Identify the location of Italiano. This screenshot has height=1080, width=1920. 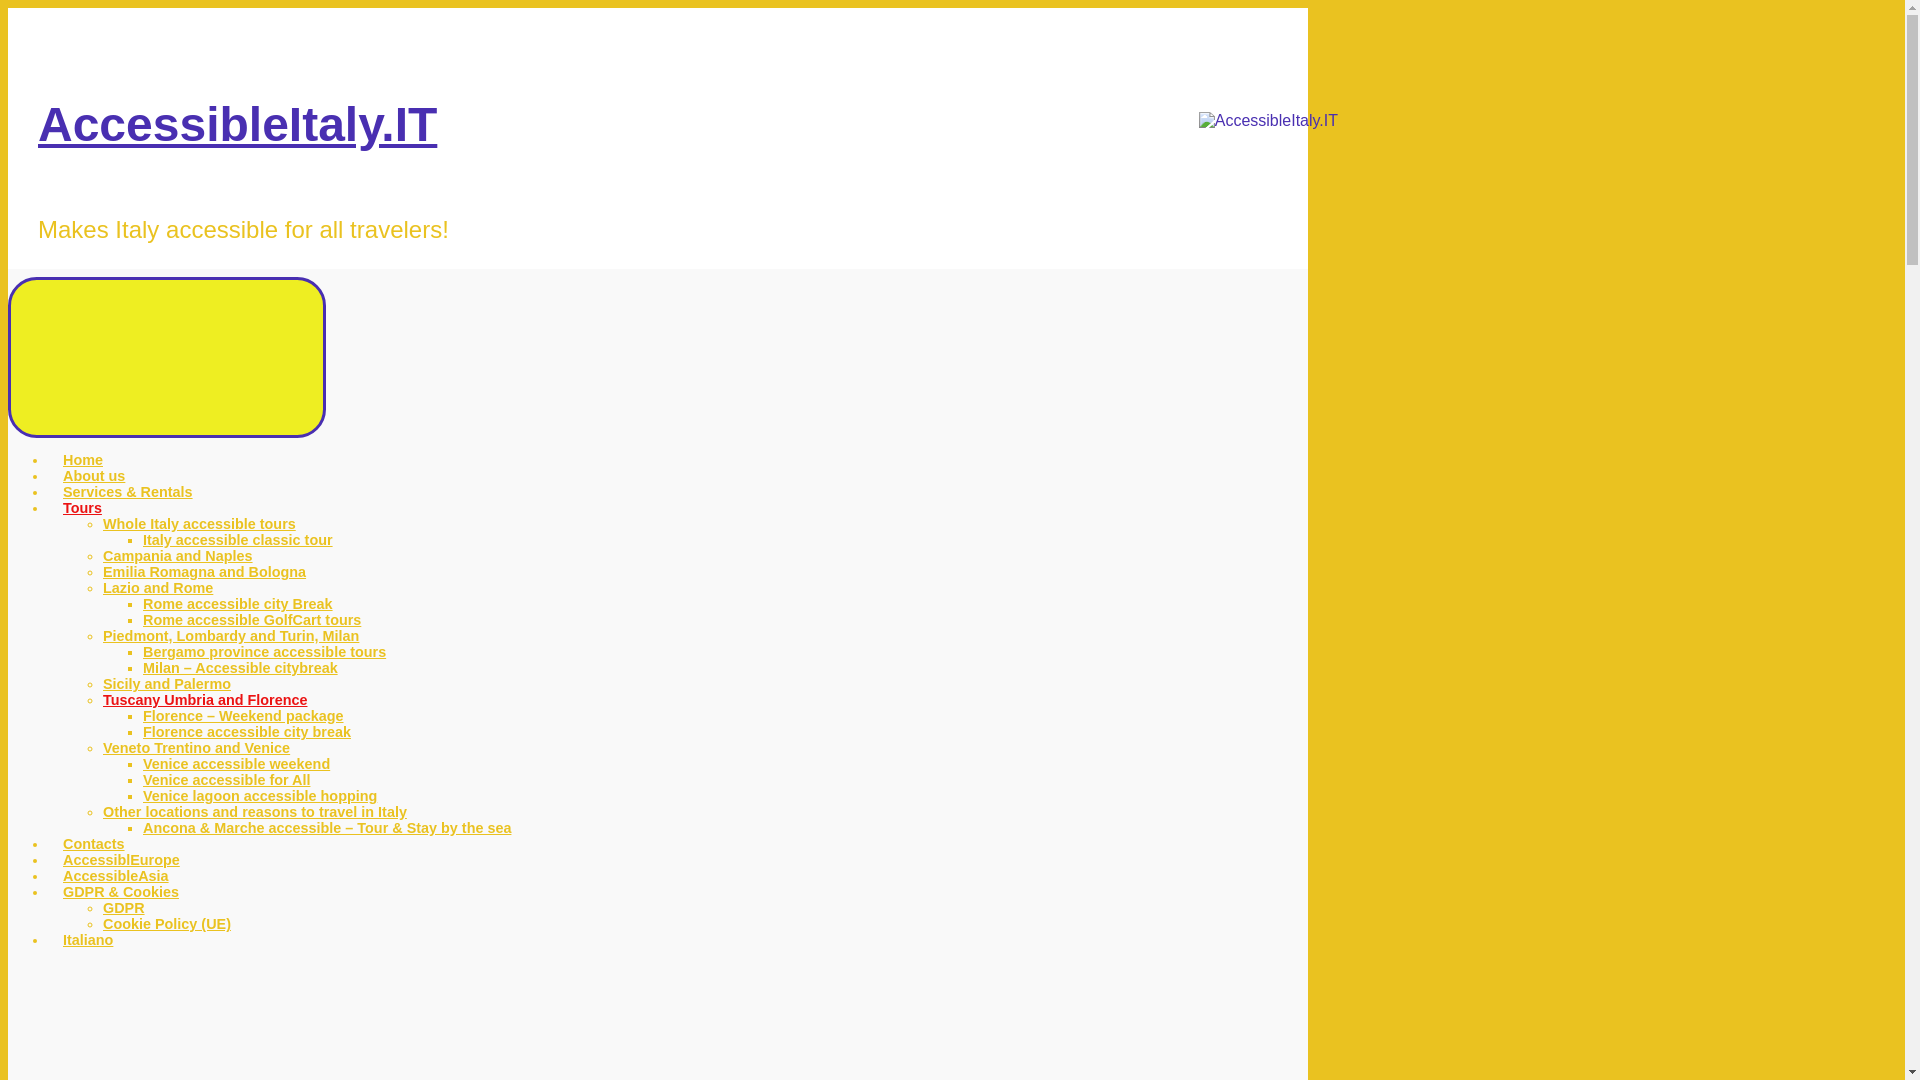
(88, 940).